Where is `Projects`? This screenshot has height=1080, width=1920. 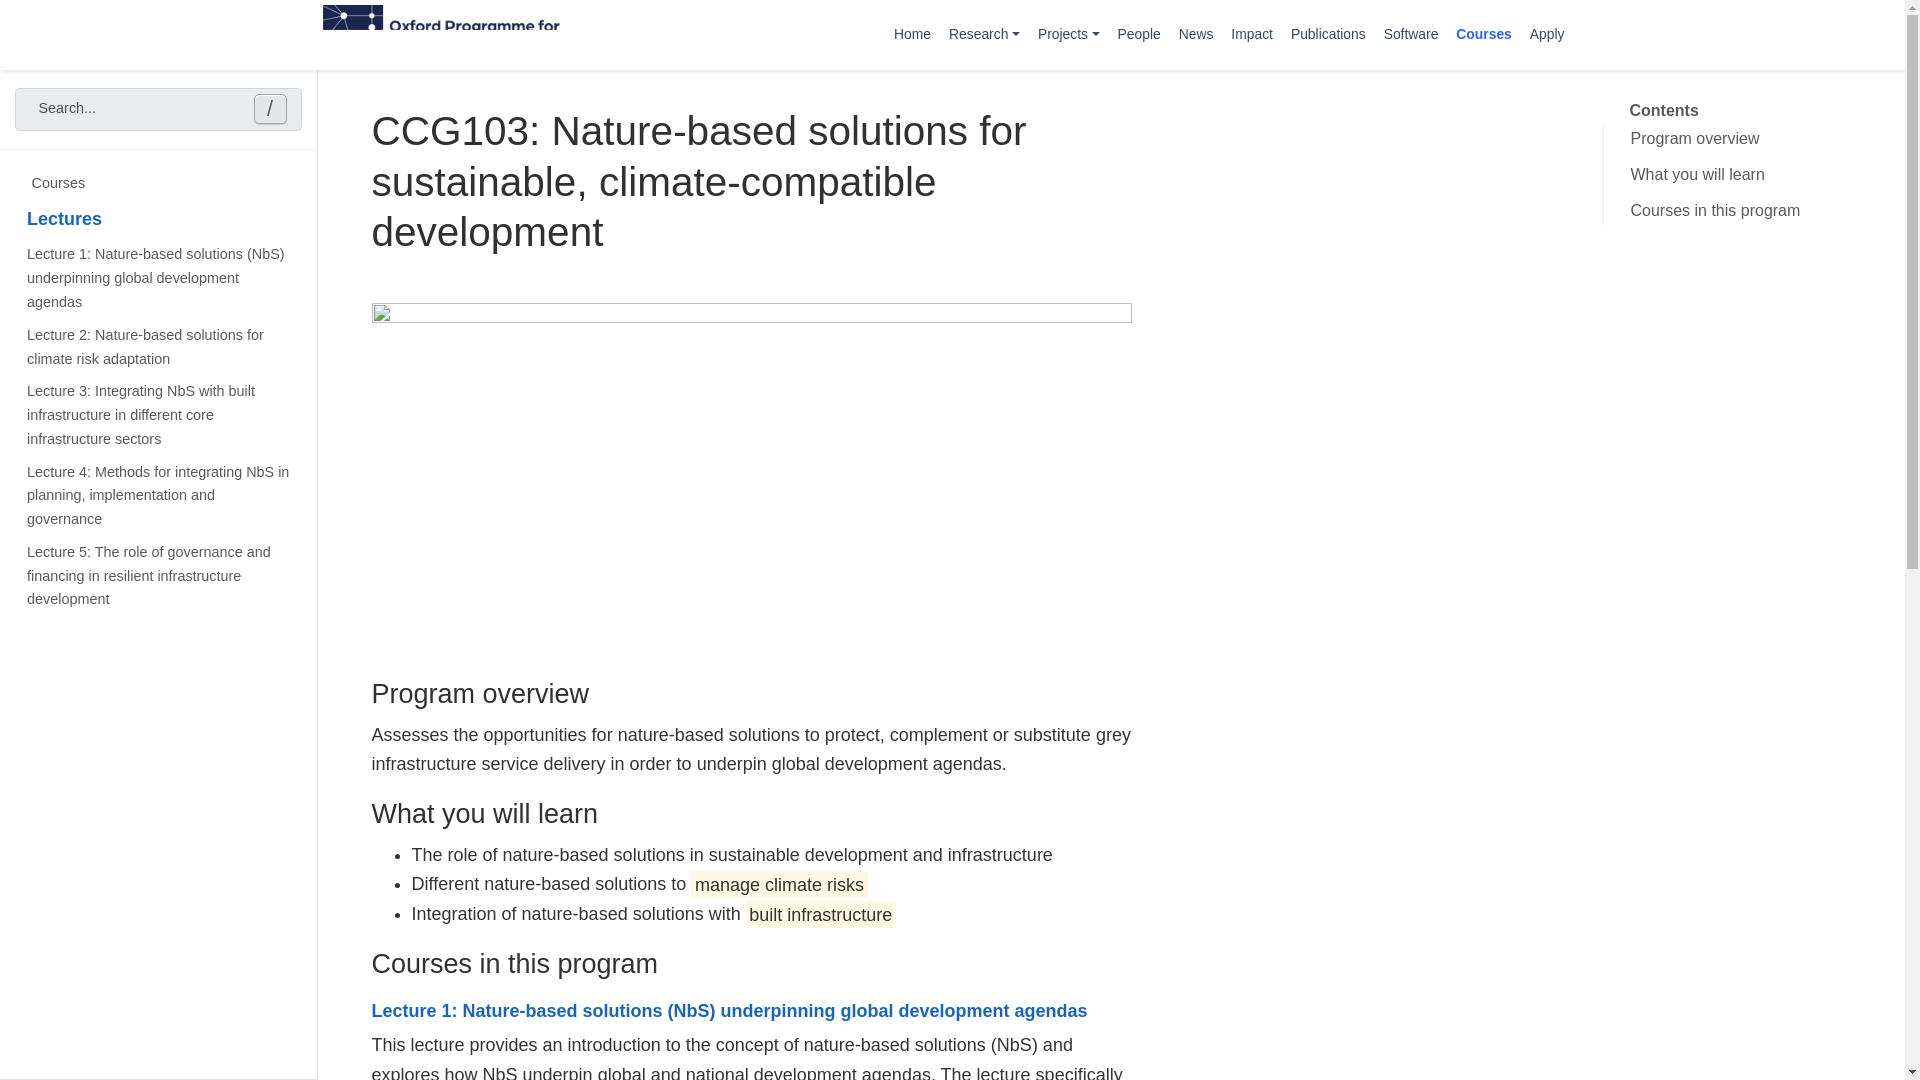 Projects is located at coordinates (1069, 34).